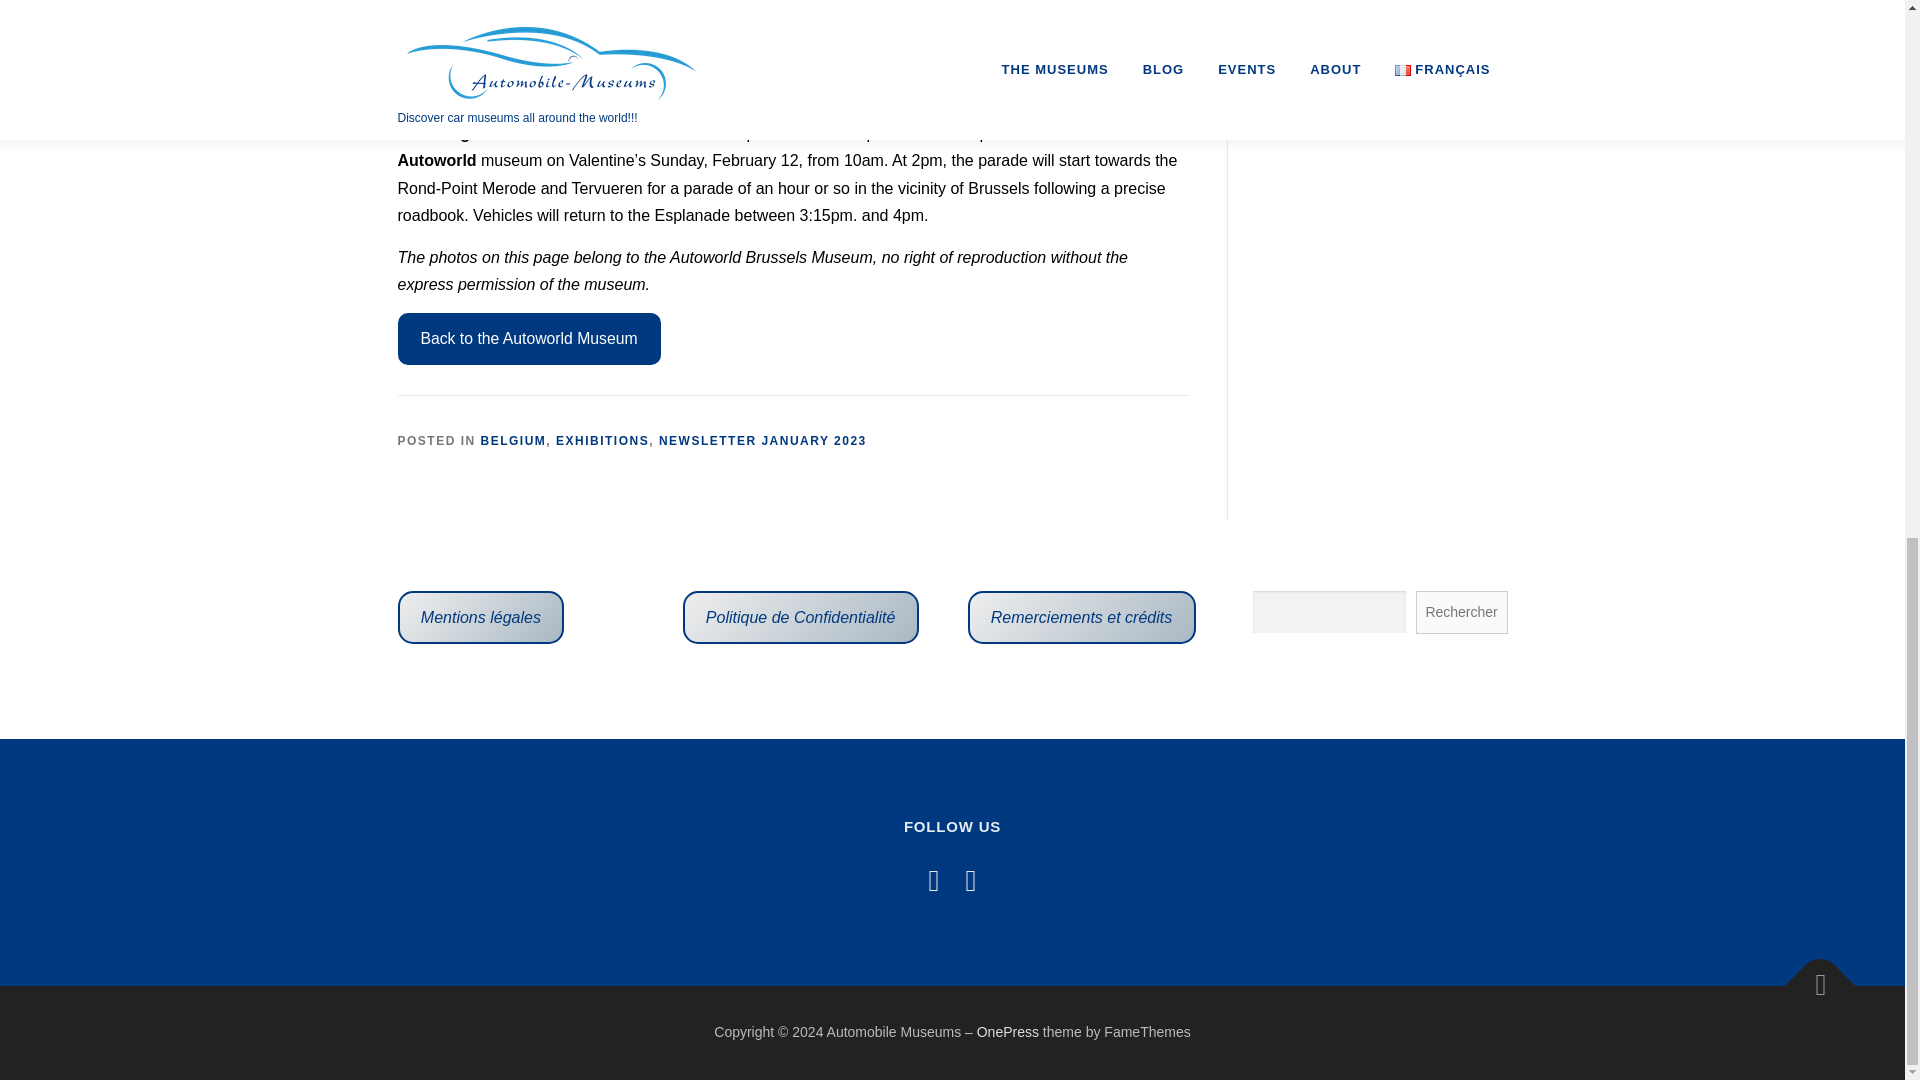 This screenshot has height=1080, width=1920. I want to click on EXHIBITIONS, so click(602, 441).